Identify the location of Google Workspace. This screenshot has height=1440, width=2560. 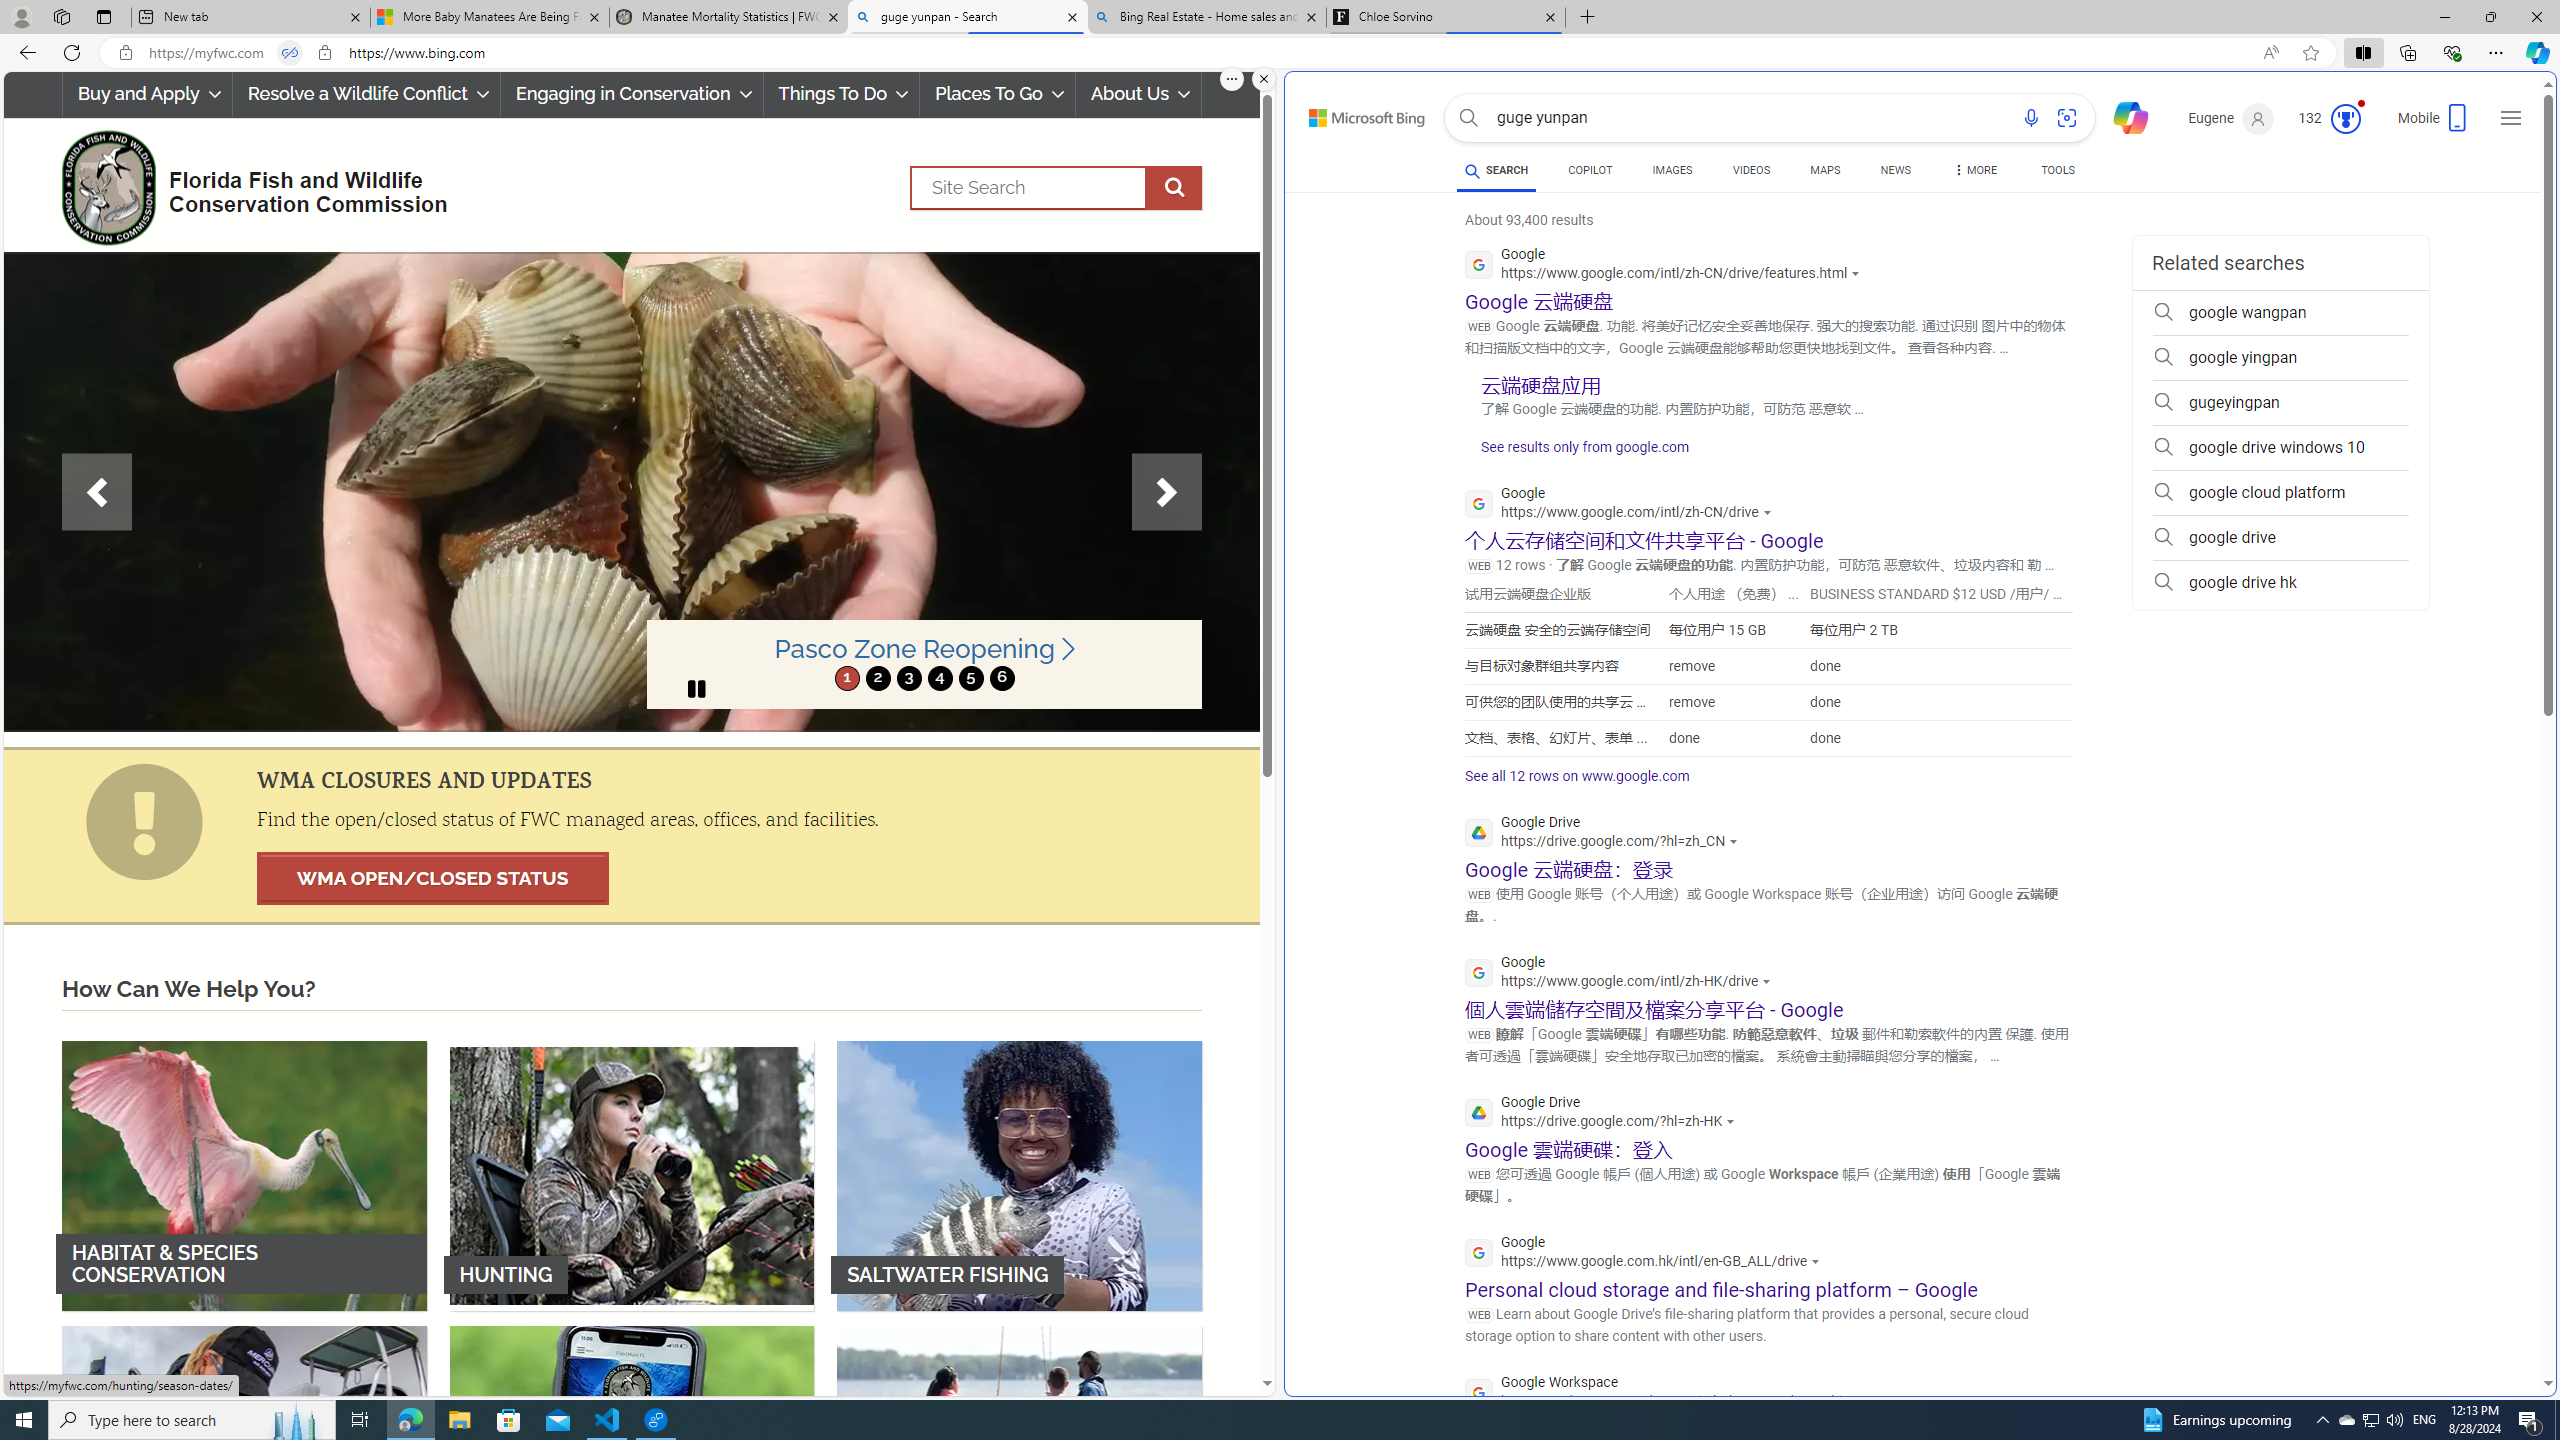
(1672, 1394).